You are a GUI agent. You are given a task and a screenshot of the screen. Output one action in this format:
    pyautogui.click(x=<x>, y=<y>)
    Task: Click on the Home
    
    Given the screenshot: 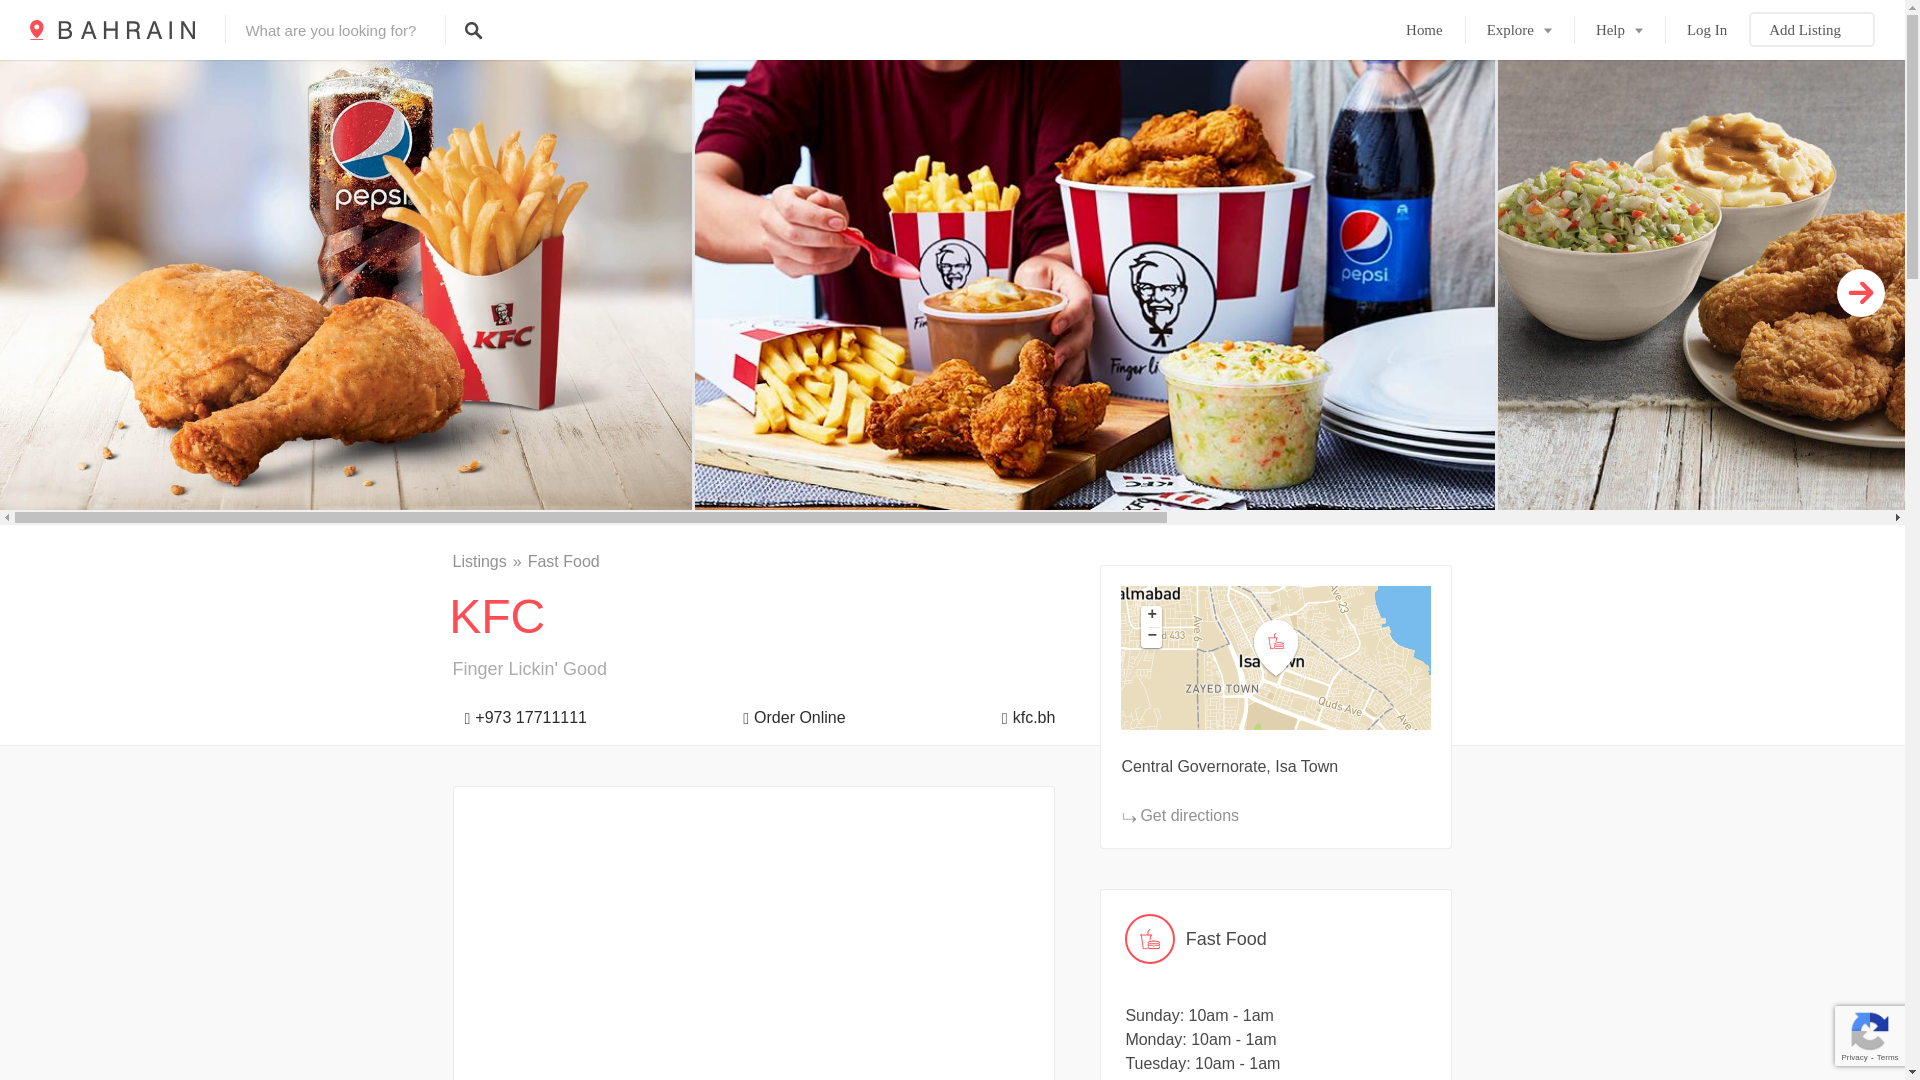 What is the action you would take?
    pyautogui.click(x=1424, y=30)
    